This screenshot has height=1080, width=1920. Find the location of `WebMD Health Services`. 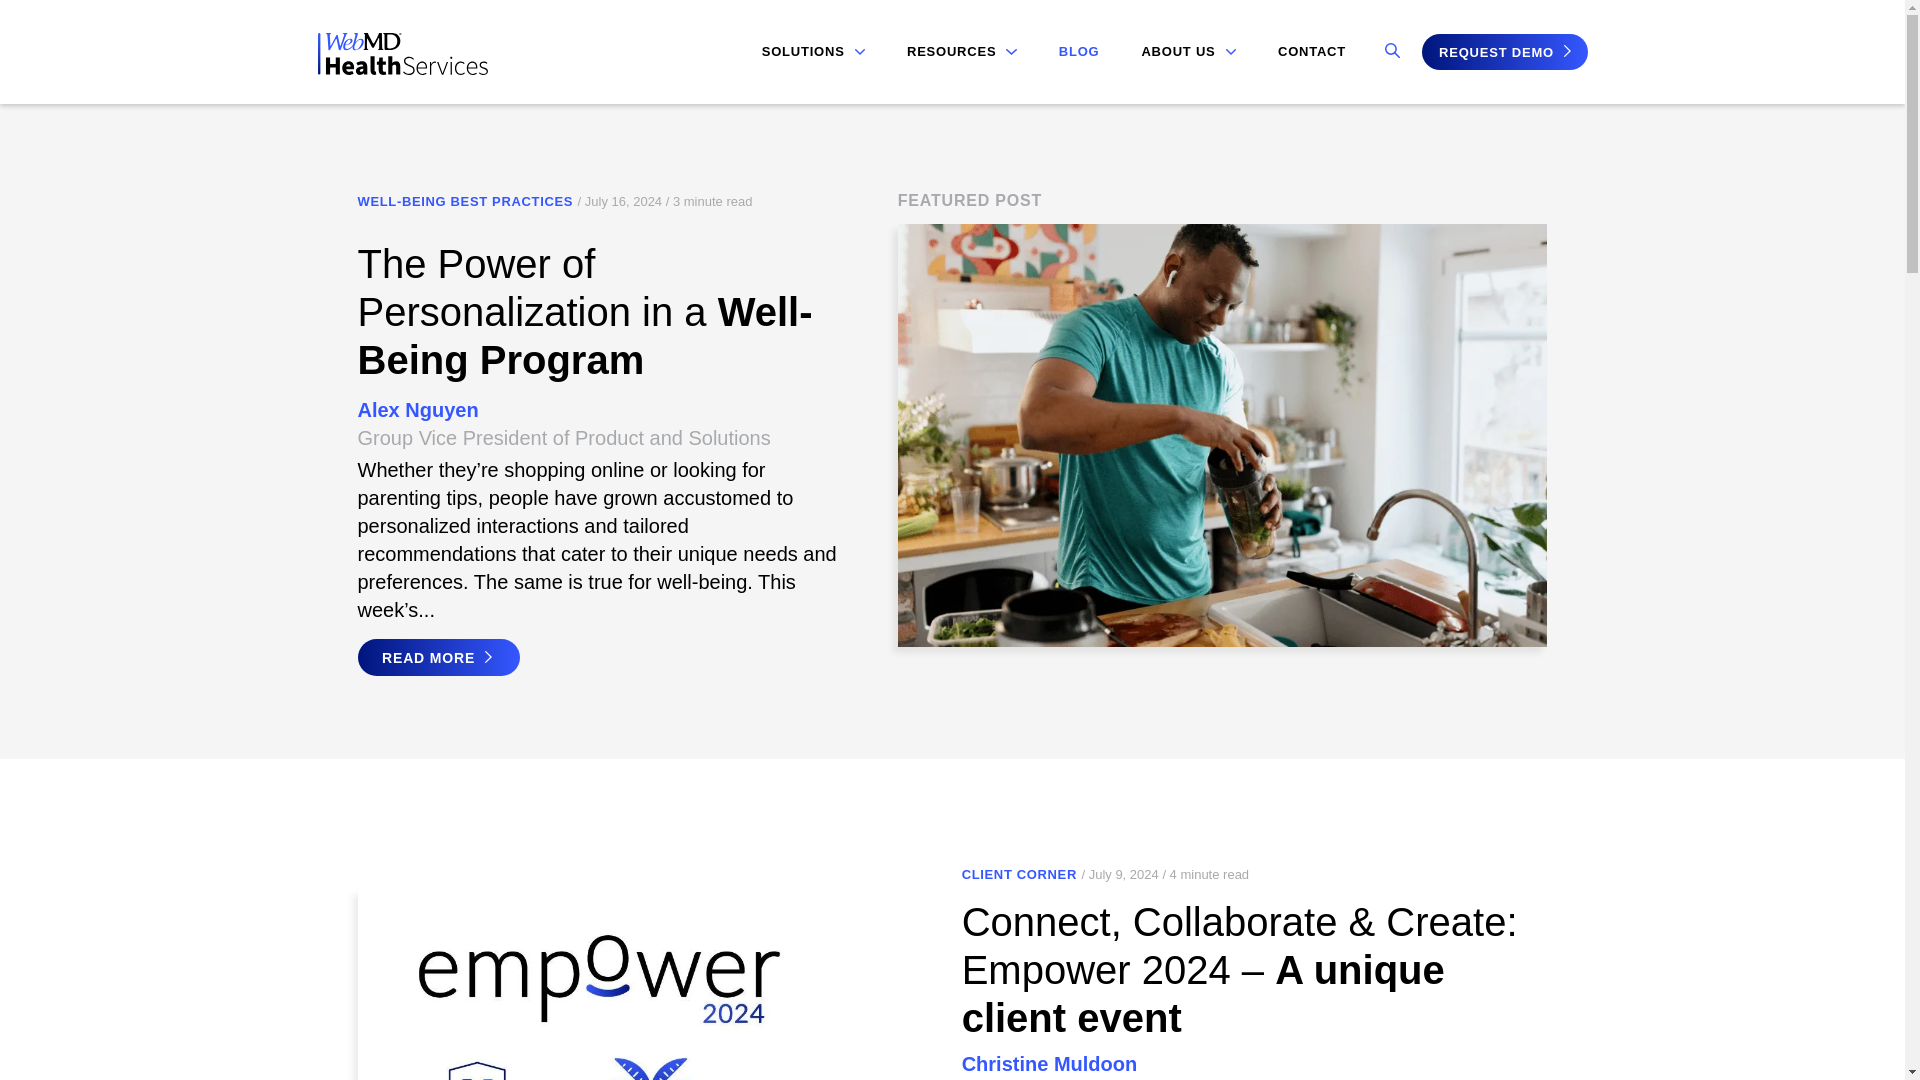

WebMD Health Services is located at coordinates (402, 68).